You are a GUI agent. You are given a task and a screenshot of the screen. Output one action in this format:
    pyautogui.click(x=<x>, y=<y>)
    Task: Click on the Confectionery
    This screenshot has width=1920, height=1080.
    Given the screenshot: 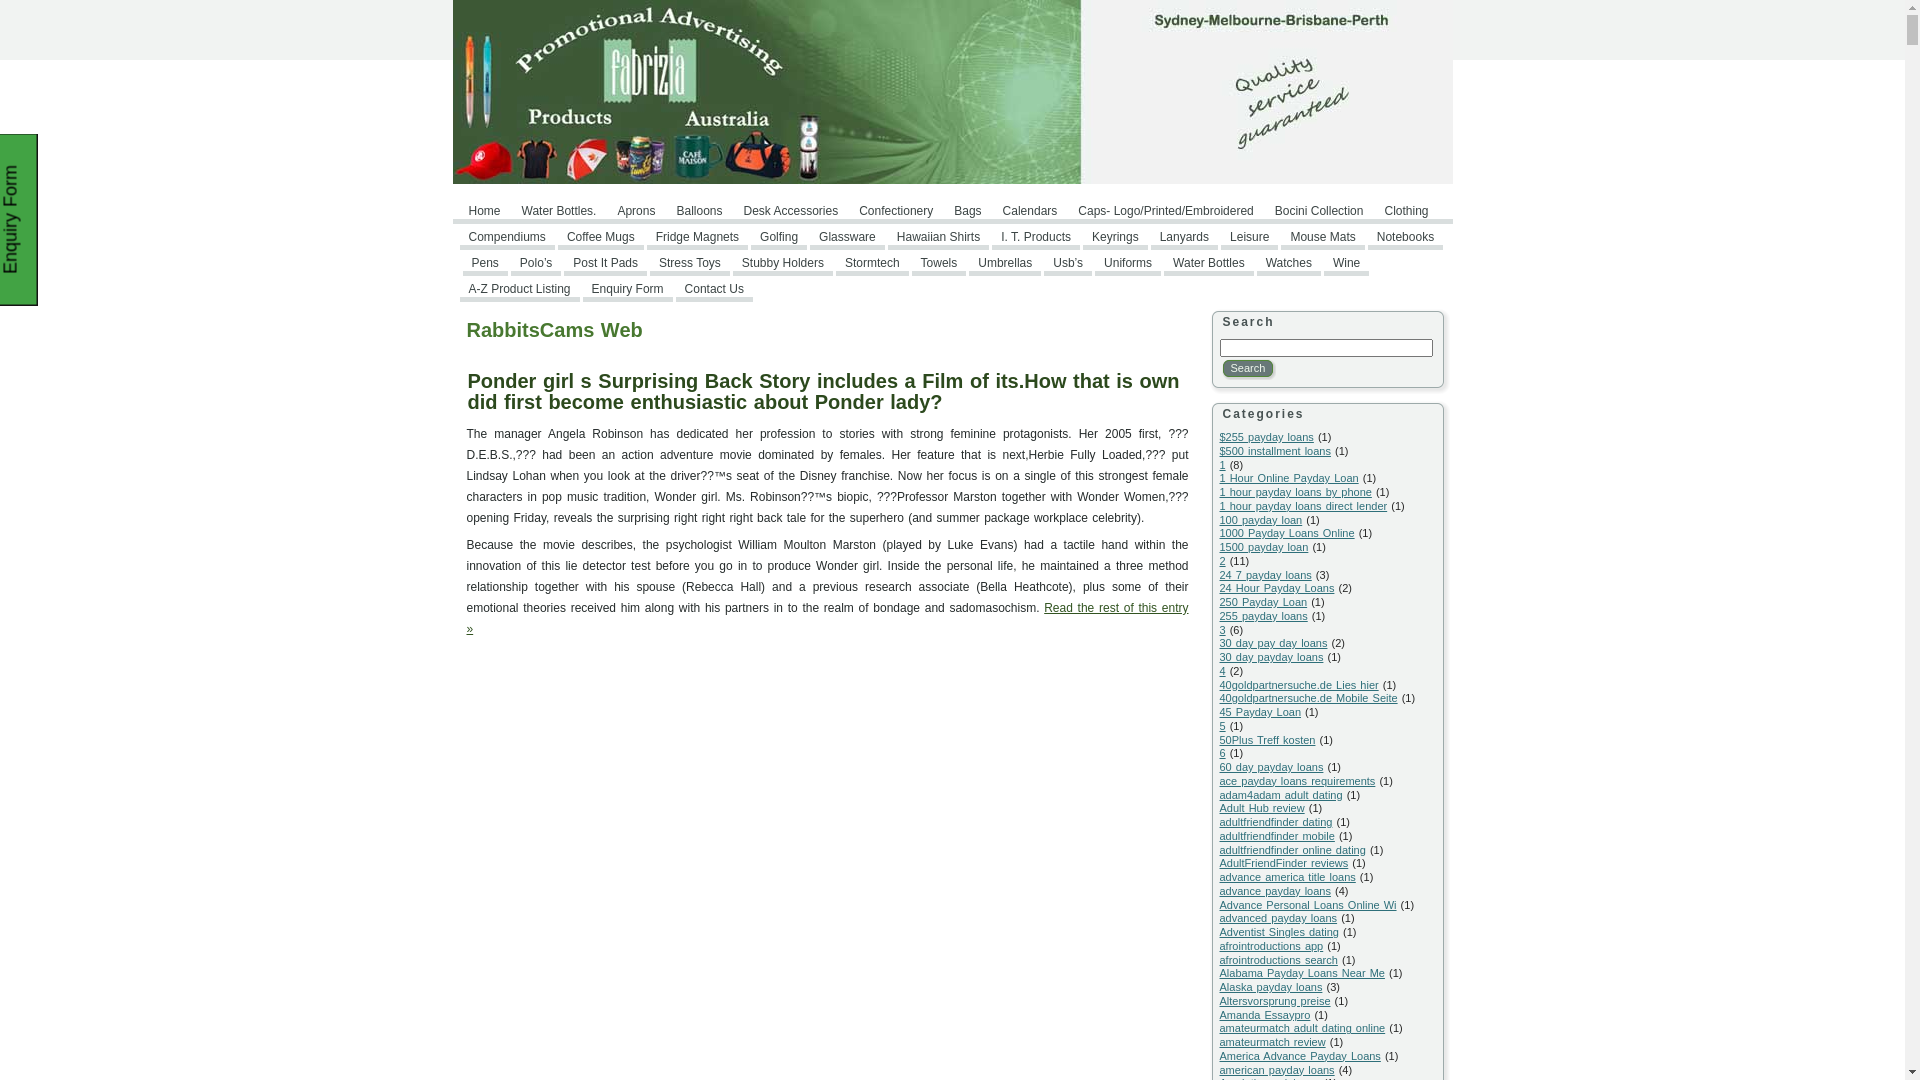 What is the action you would take?
    pyautogui.click(x=896, y=211)
    